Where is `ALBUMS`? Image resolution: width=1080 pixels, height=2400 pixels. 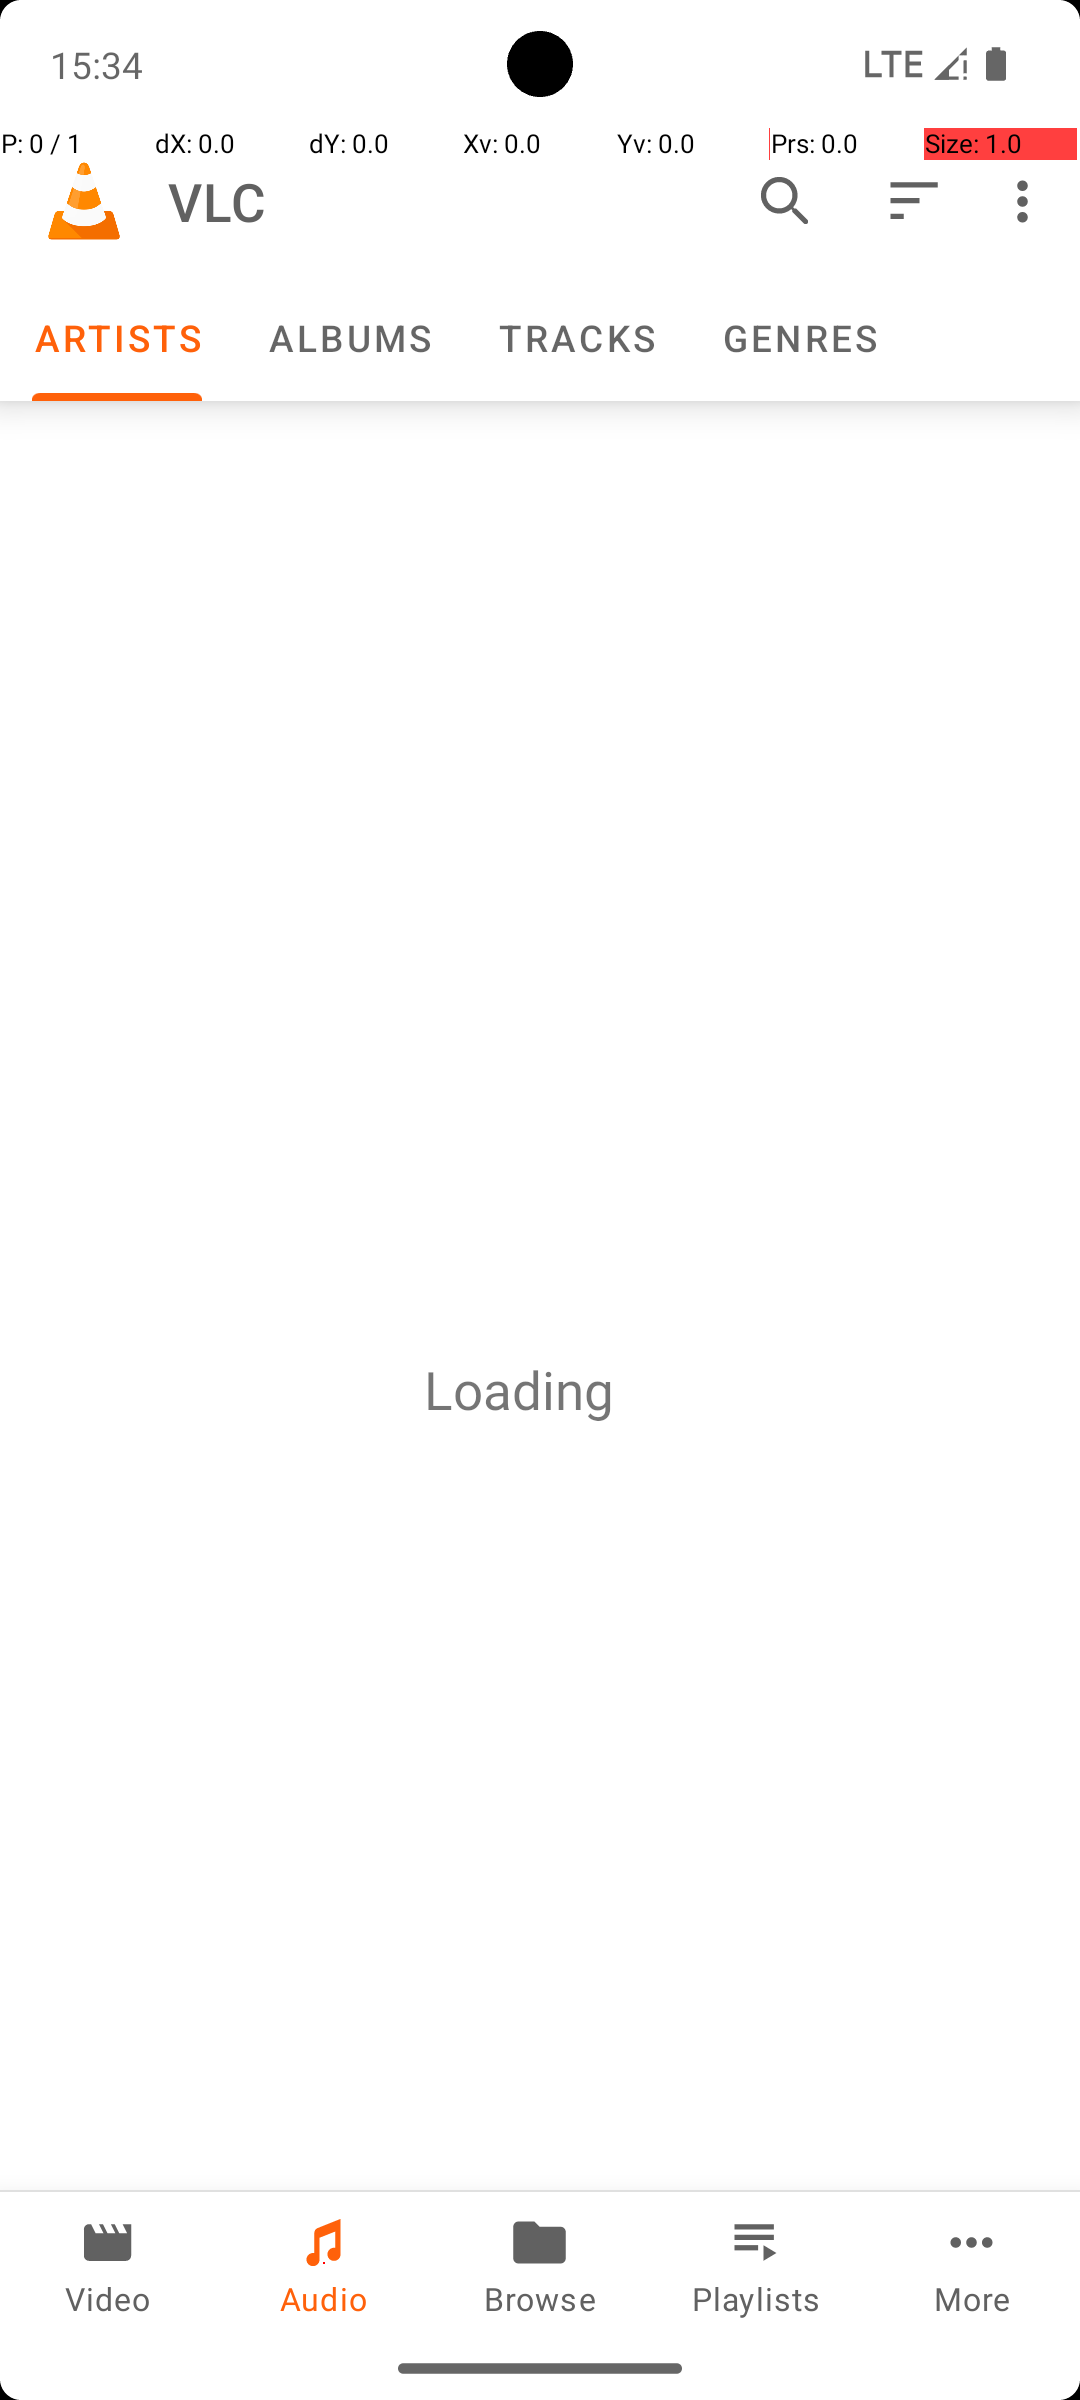 ALBUMS is located at coordinates (349, 338).